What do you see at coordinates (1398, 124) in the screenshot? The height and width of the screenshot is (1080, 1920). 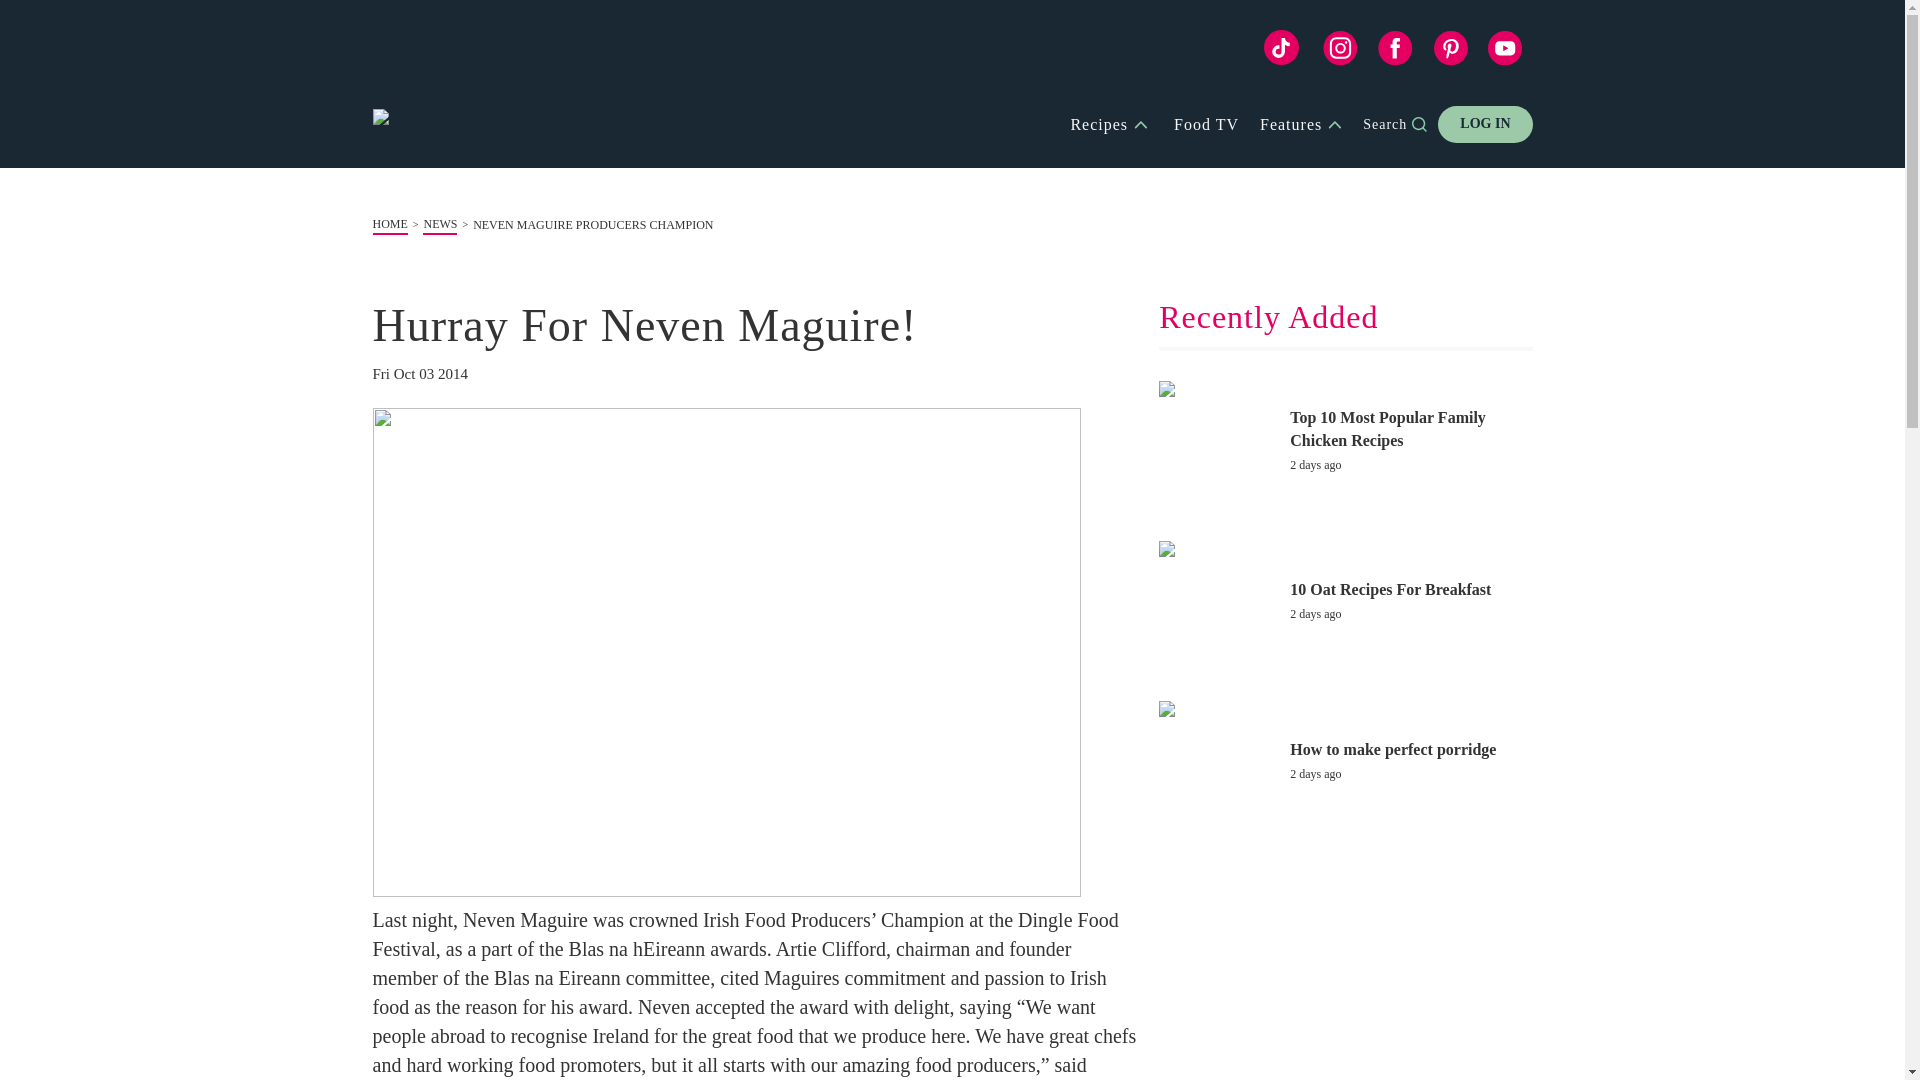 I see `Search` at bounding box center [1398, 124].